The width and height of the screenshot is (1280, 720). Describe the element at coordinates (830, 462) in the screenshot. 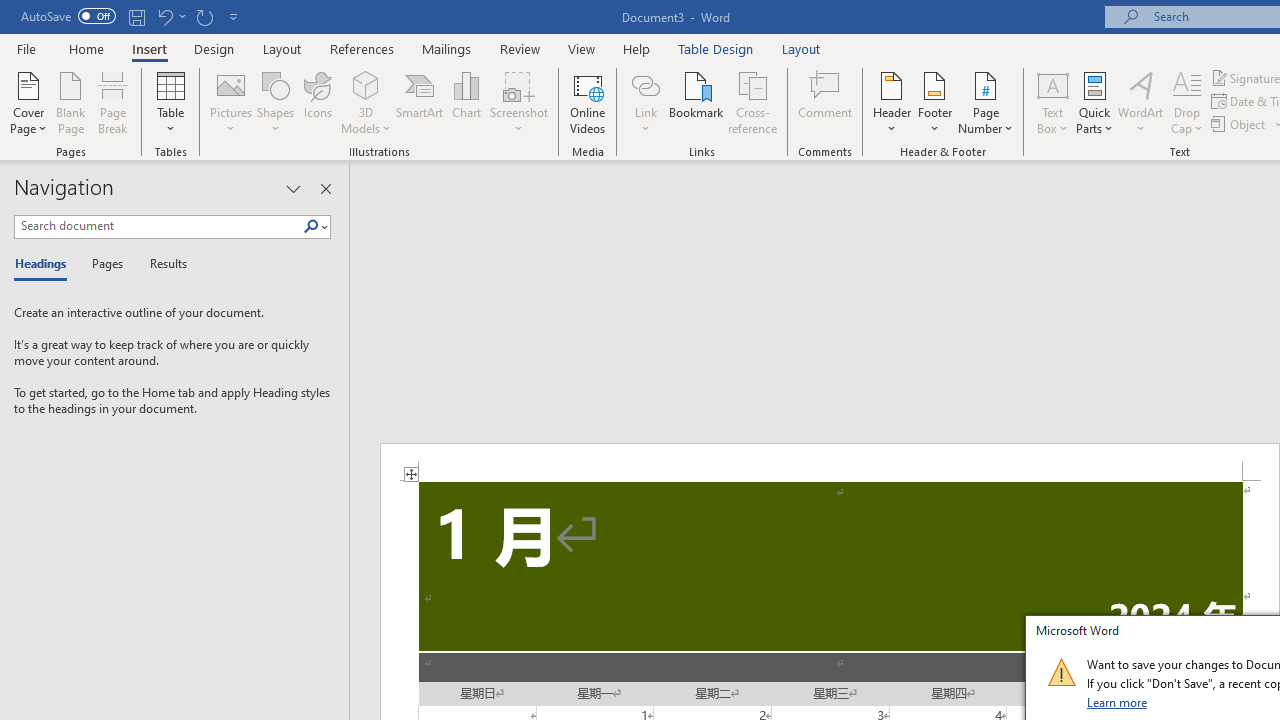

I see `Header -Section 1-` at that location.